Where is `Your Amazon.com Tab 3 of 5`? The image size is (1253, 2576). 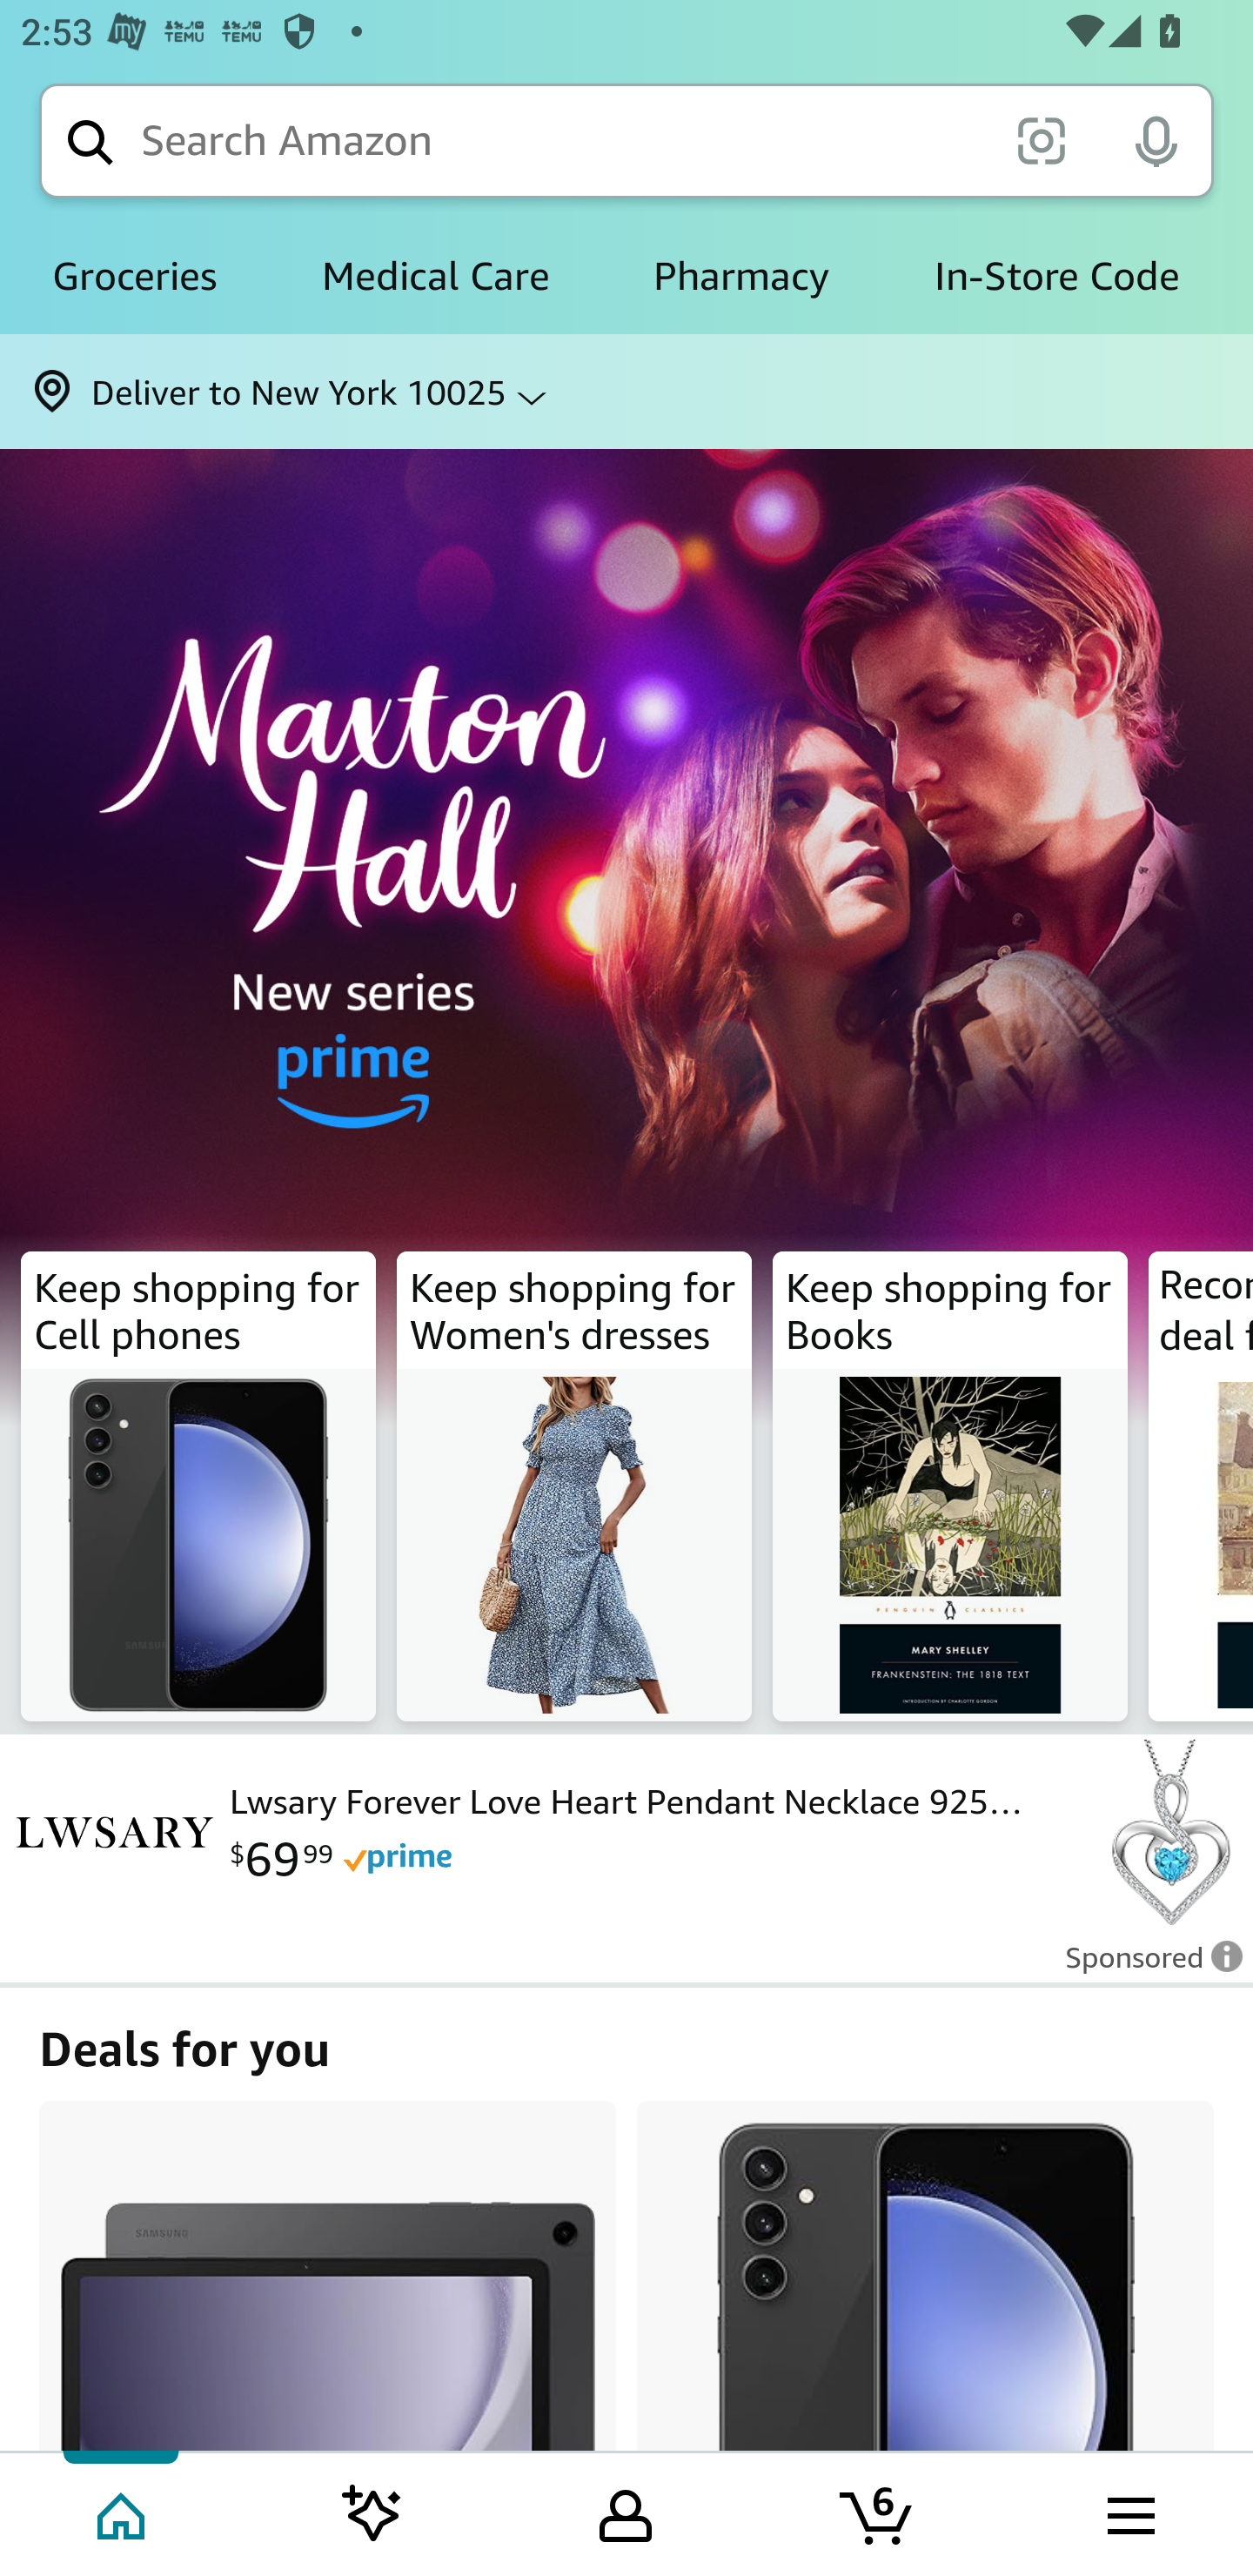
Your Amazon.com Tab 3 of 5 is located at coordinates (626, 2512).